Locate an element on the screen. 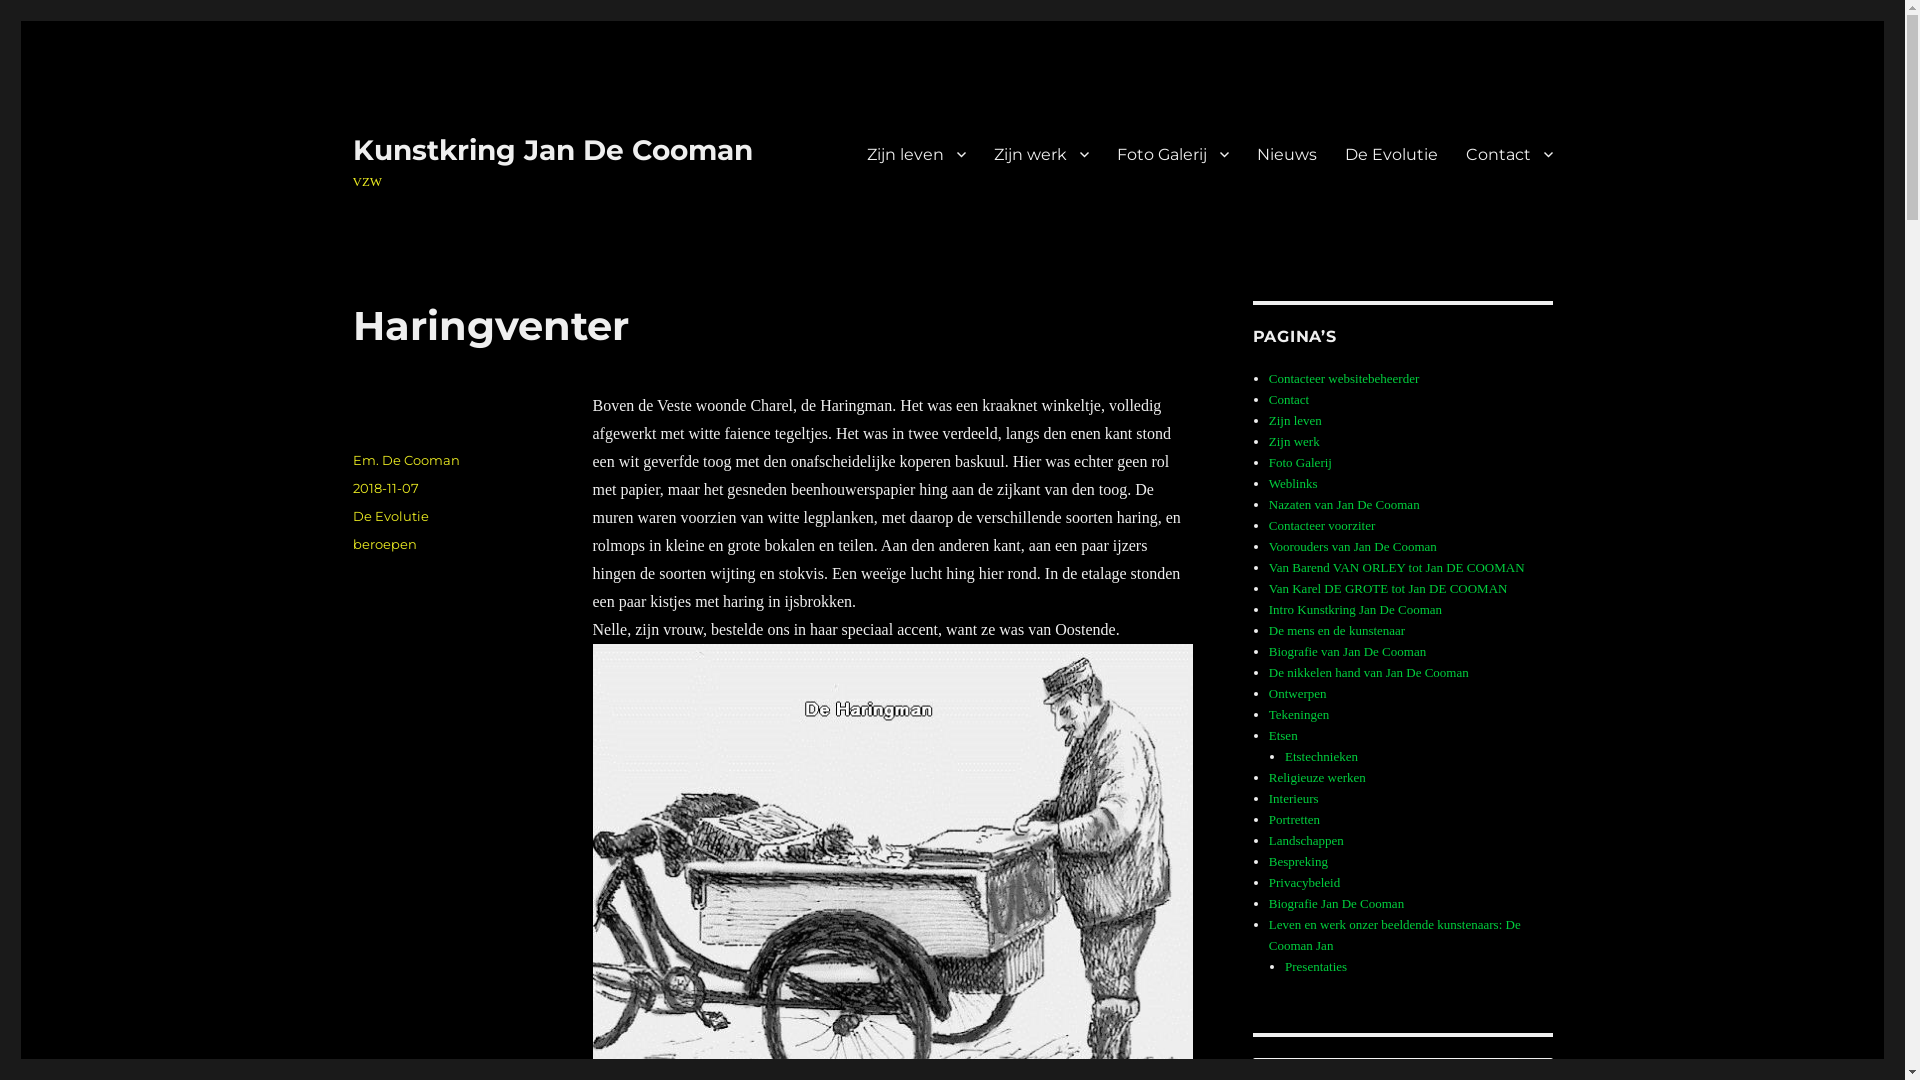 This screenshot has height=1080, width=1920. Presentaties is located at coordinates (1316, 966).